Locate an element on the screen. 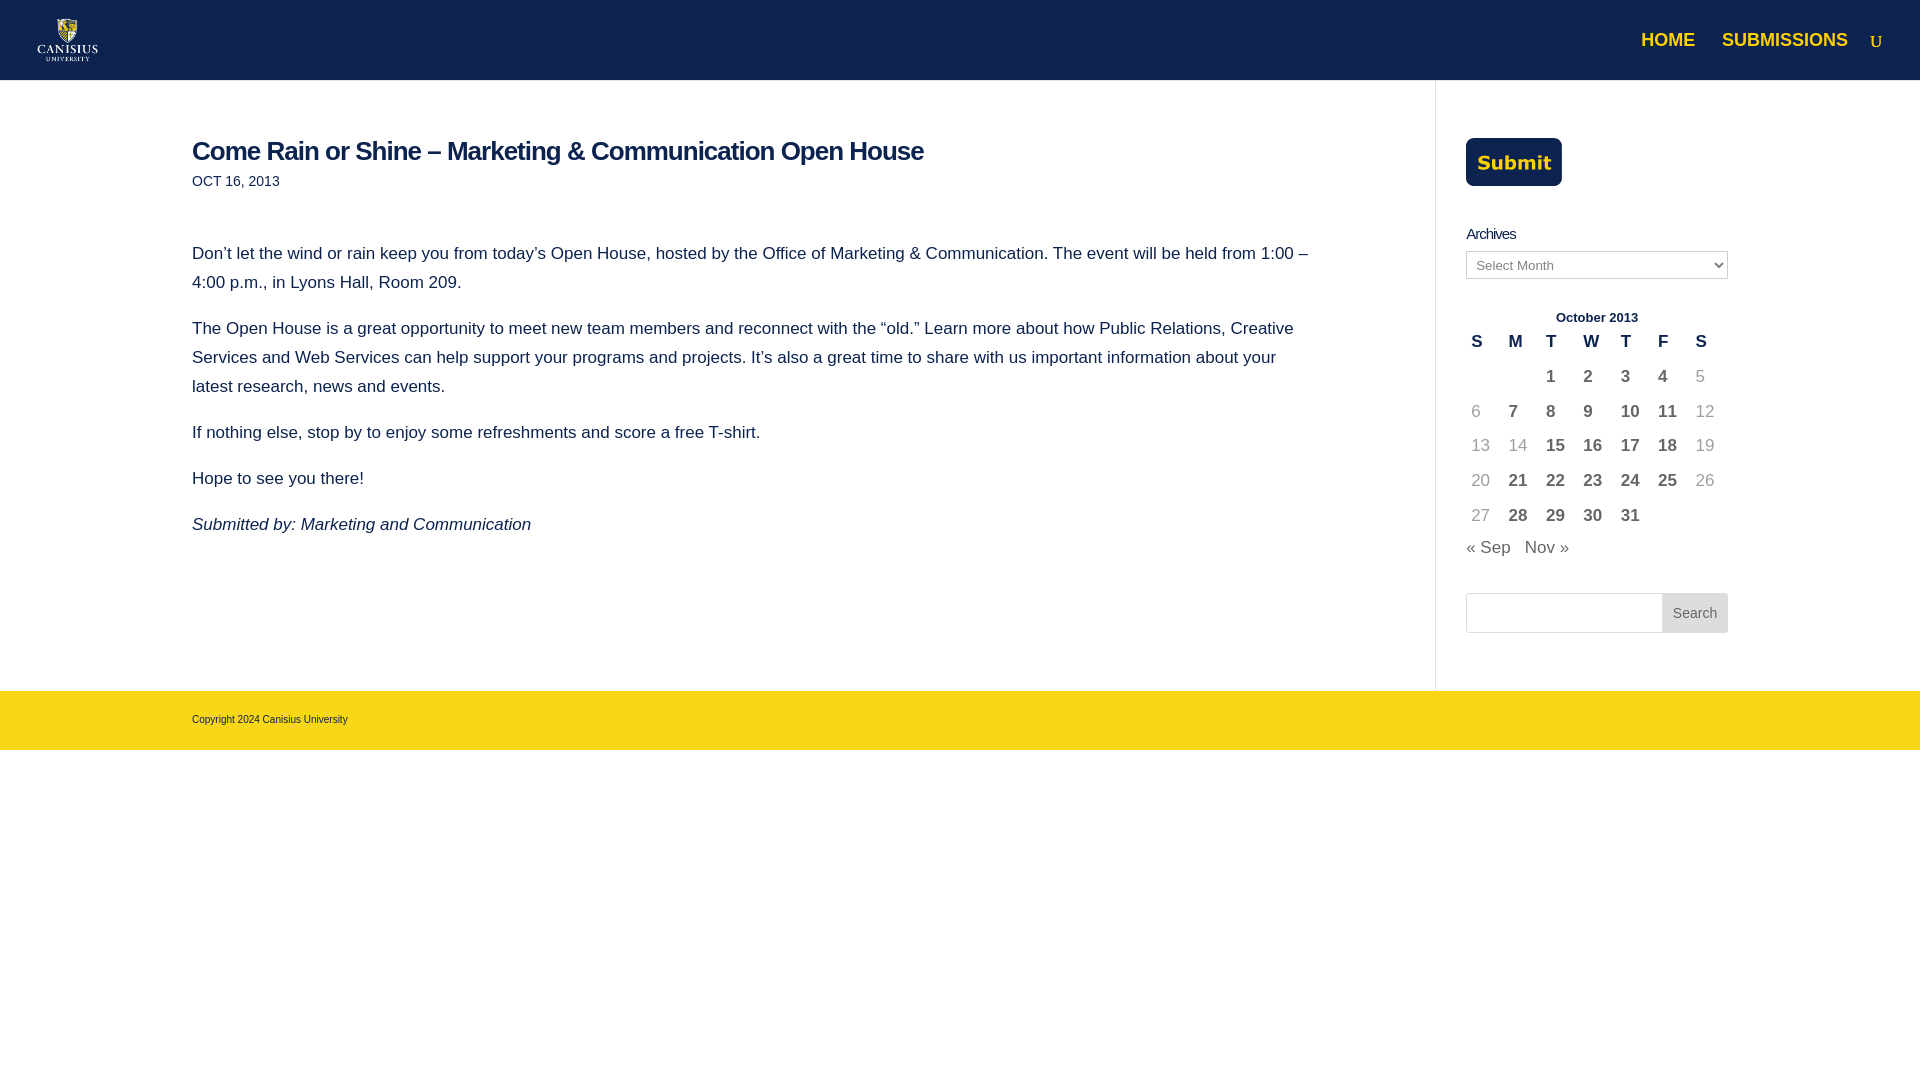 Image resolution: width=1920 pixels, height=1080 pixels. 21 is located at coordinates (1522, 480).